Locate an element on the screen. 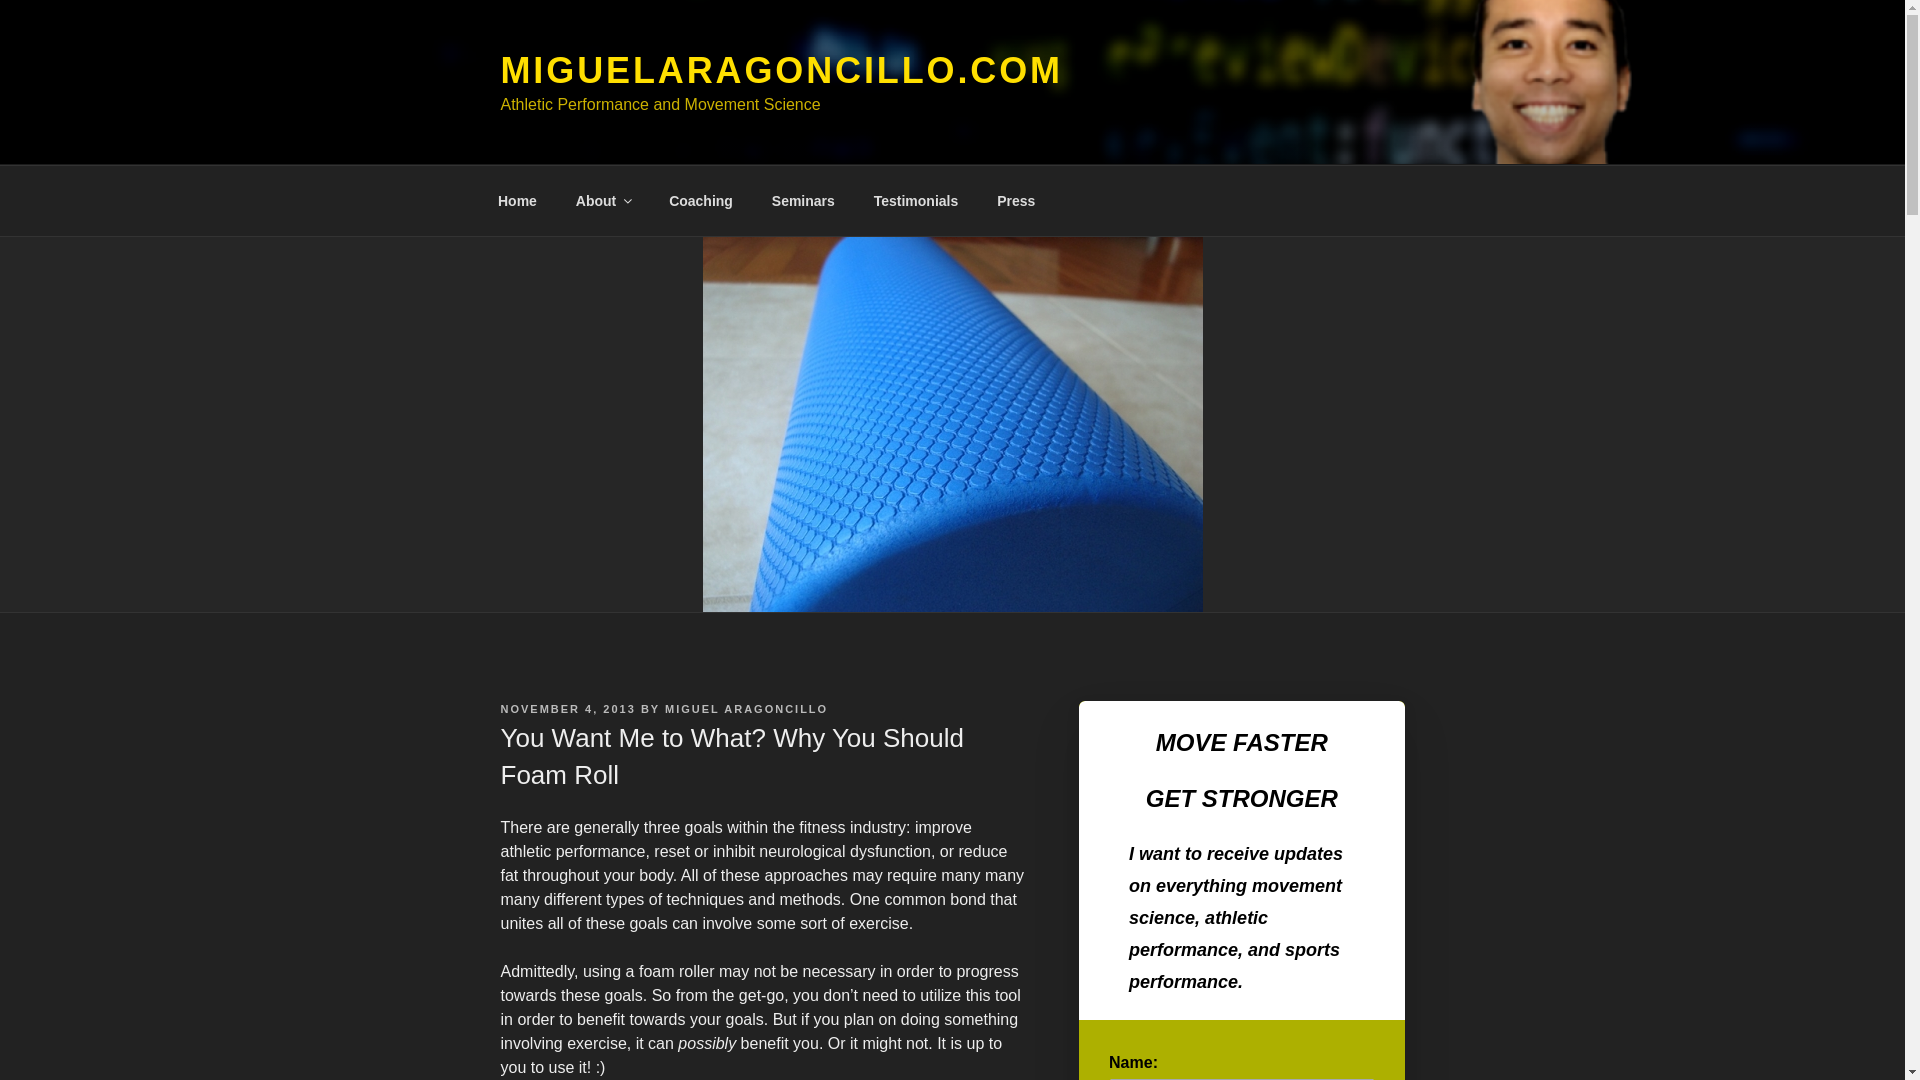 The image size is (1920, 1080). Coaching is located at coordinates (701, 200).